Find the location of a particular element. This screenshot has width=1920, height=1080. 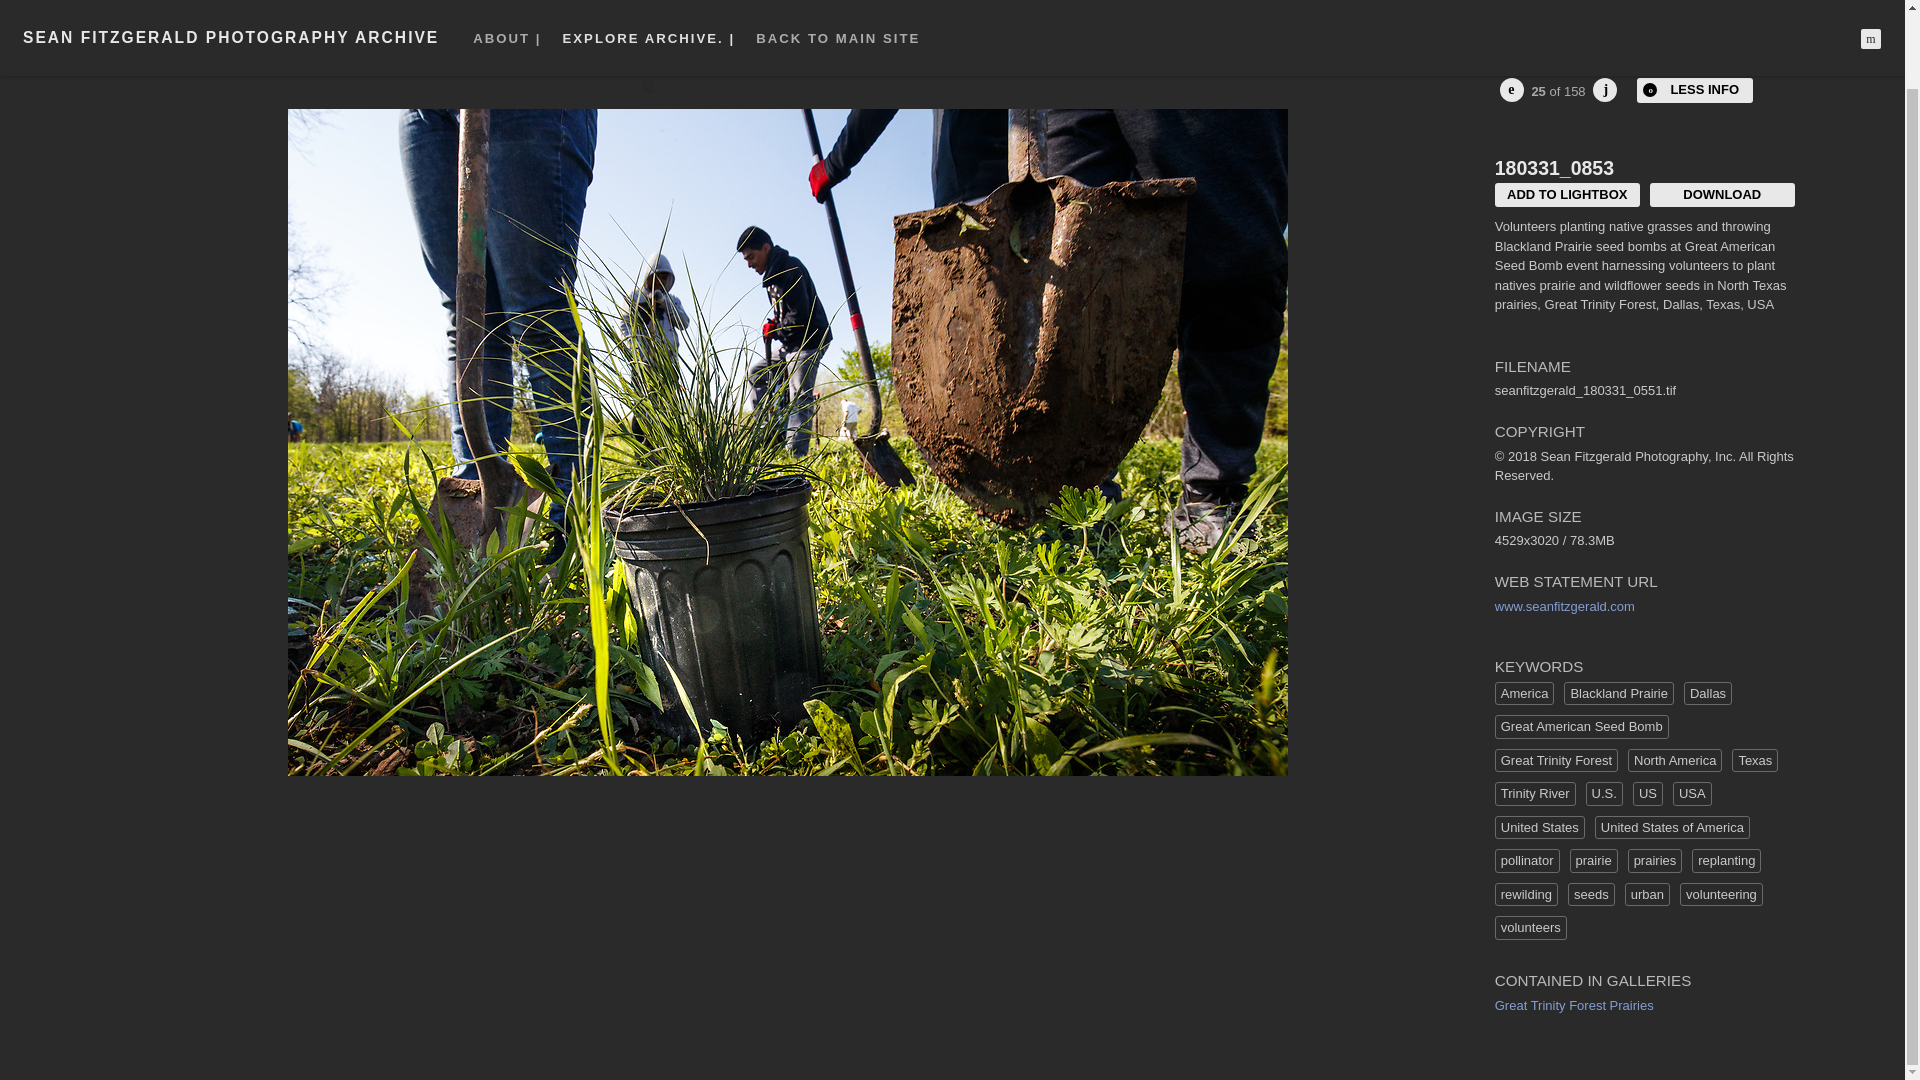

Texas is located at coordinates (1754, 761).